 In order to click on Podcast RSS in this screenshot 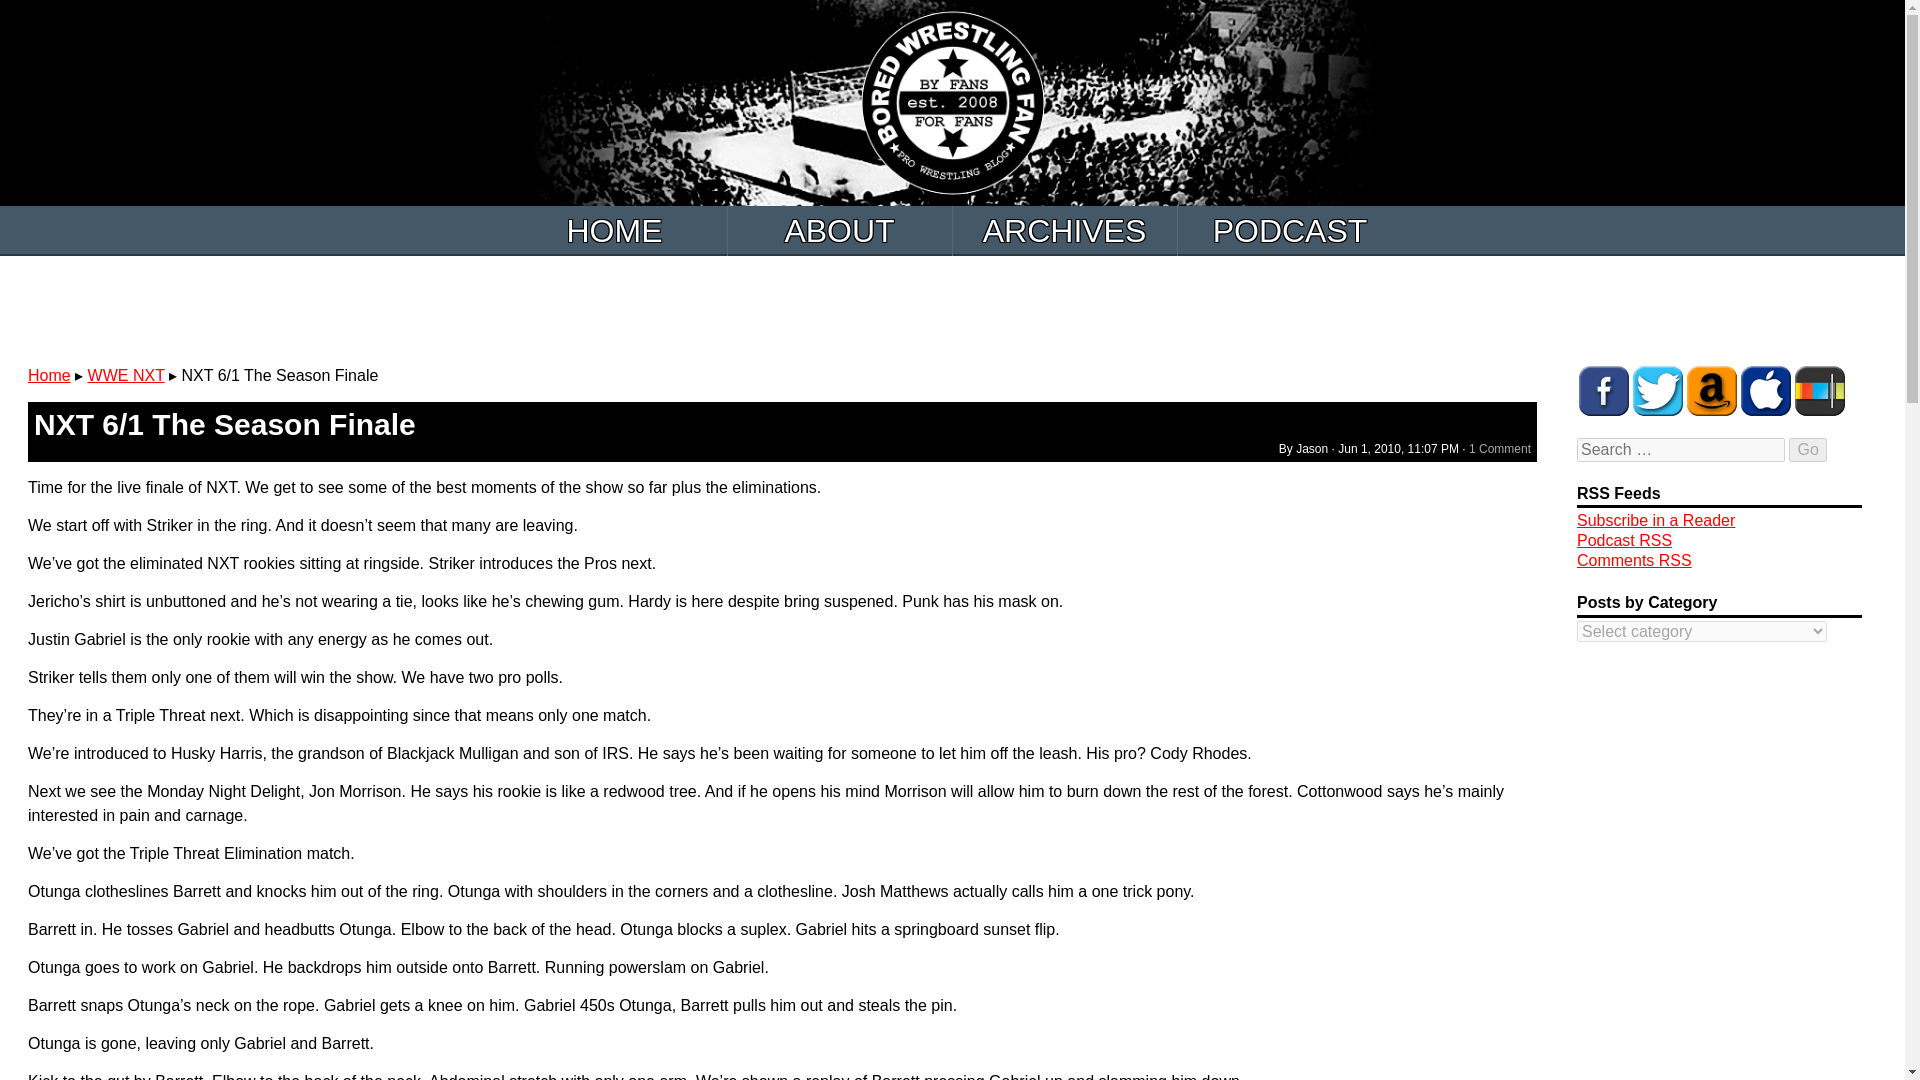, I will do `click(1624, 540)`.